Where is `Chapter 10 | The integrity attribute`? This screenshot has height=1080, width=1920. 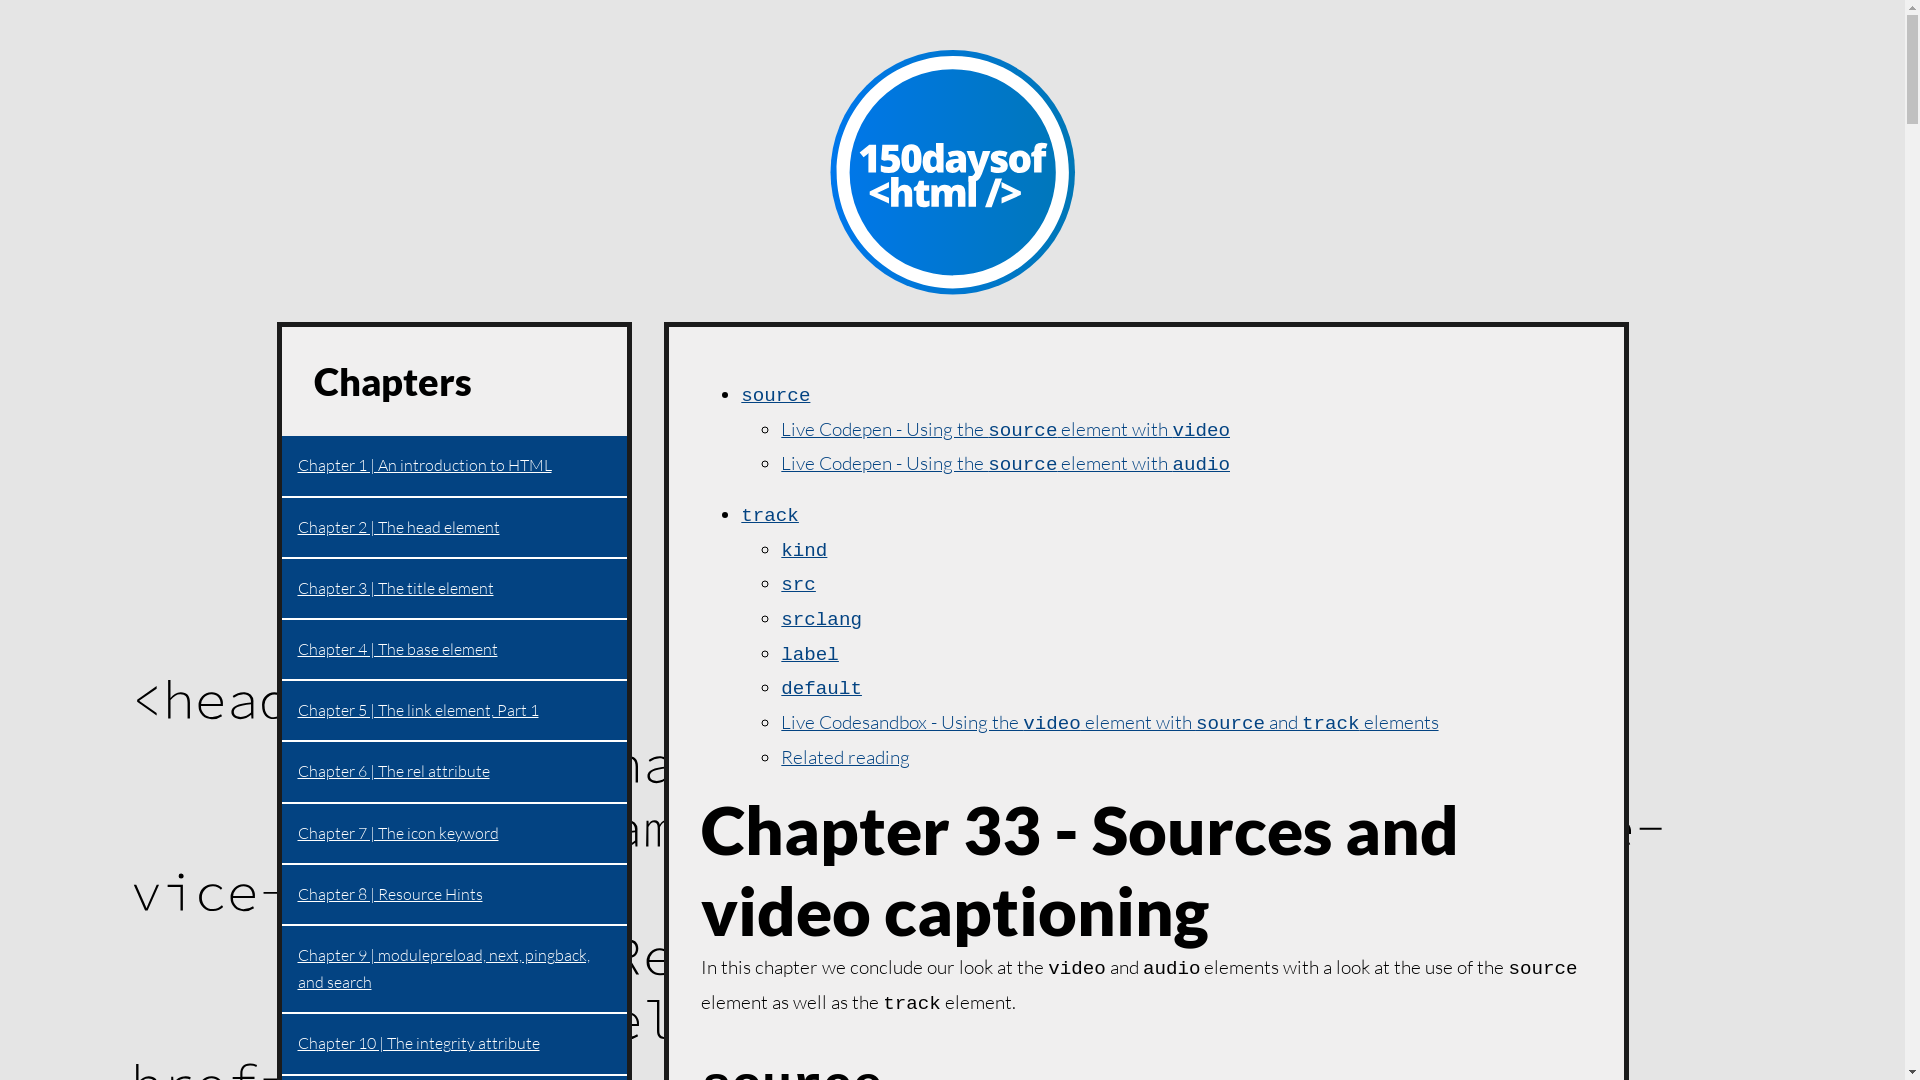
Chapter 10 | The integrity attribute is located at coordinates (455, 1044).